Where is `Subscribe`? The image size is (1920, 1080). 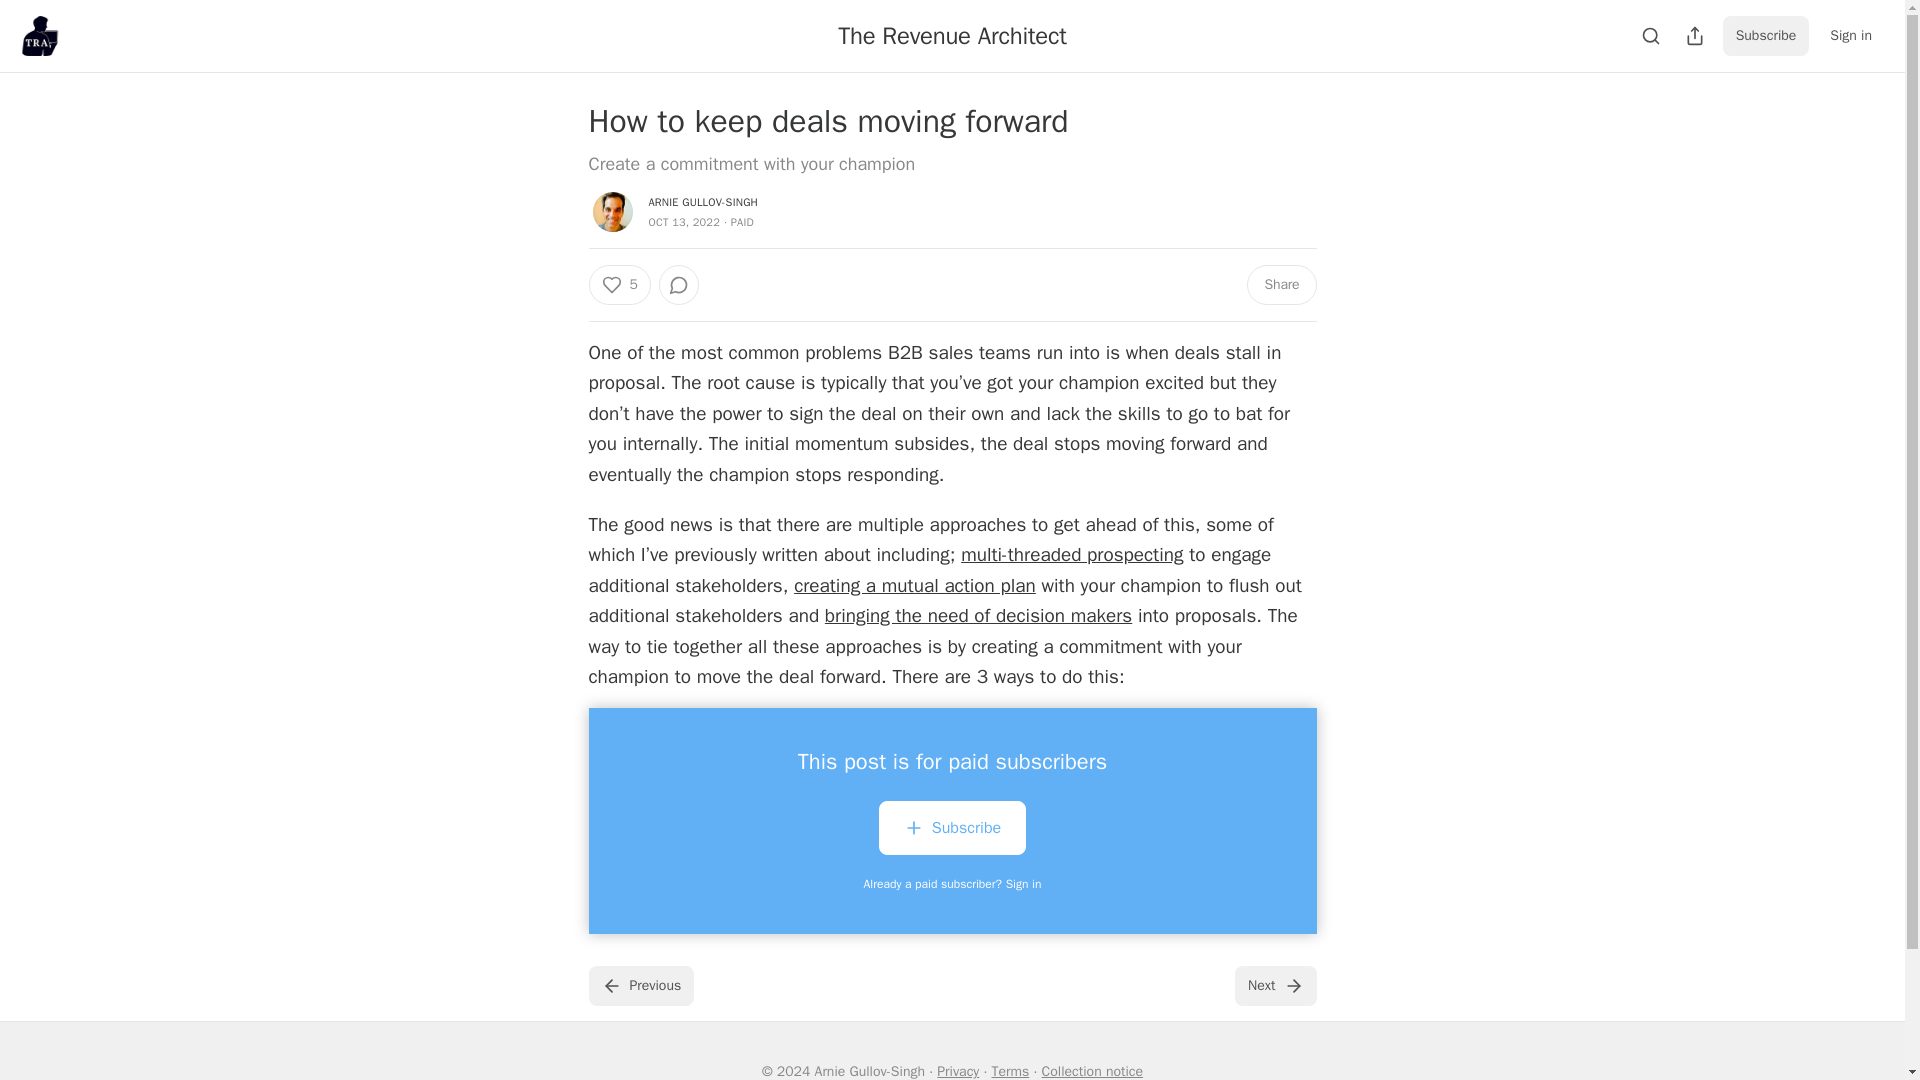
Subscribe is located at coordinates (952, 828).